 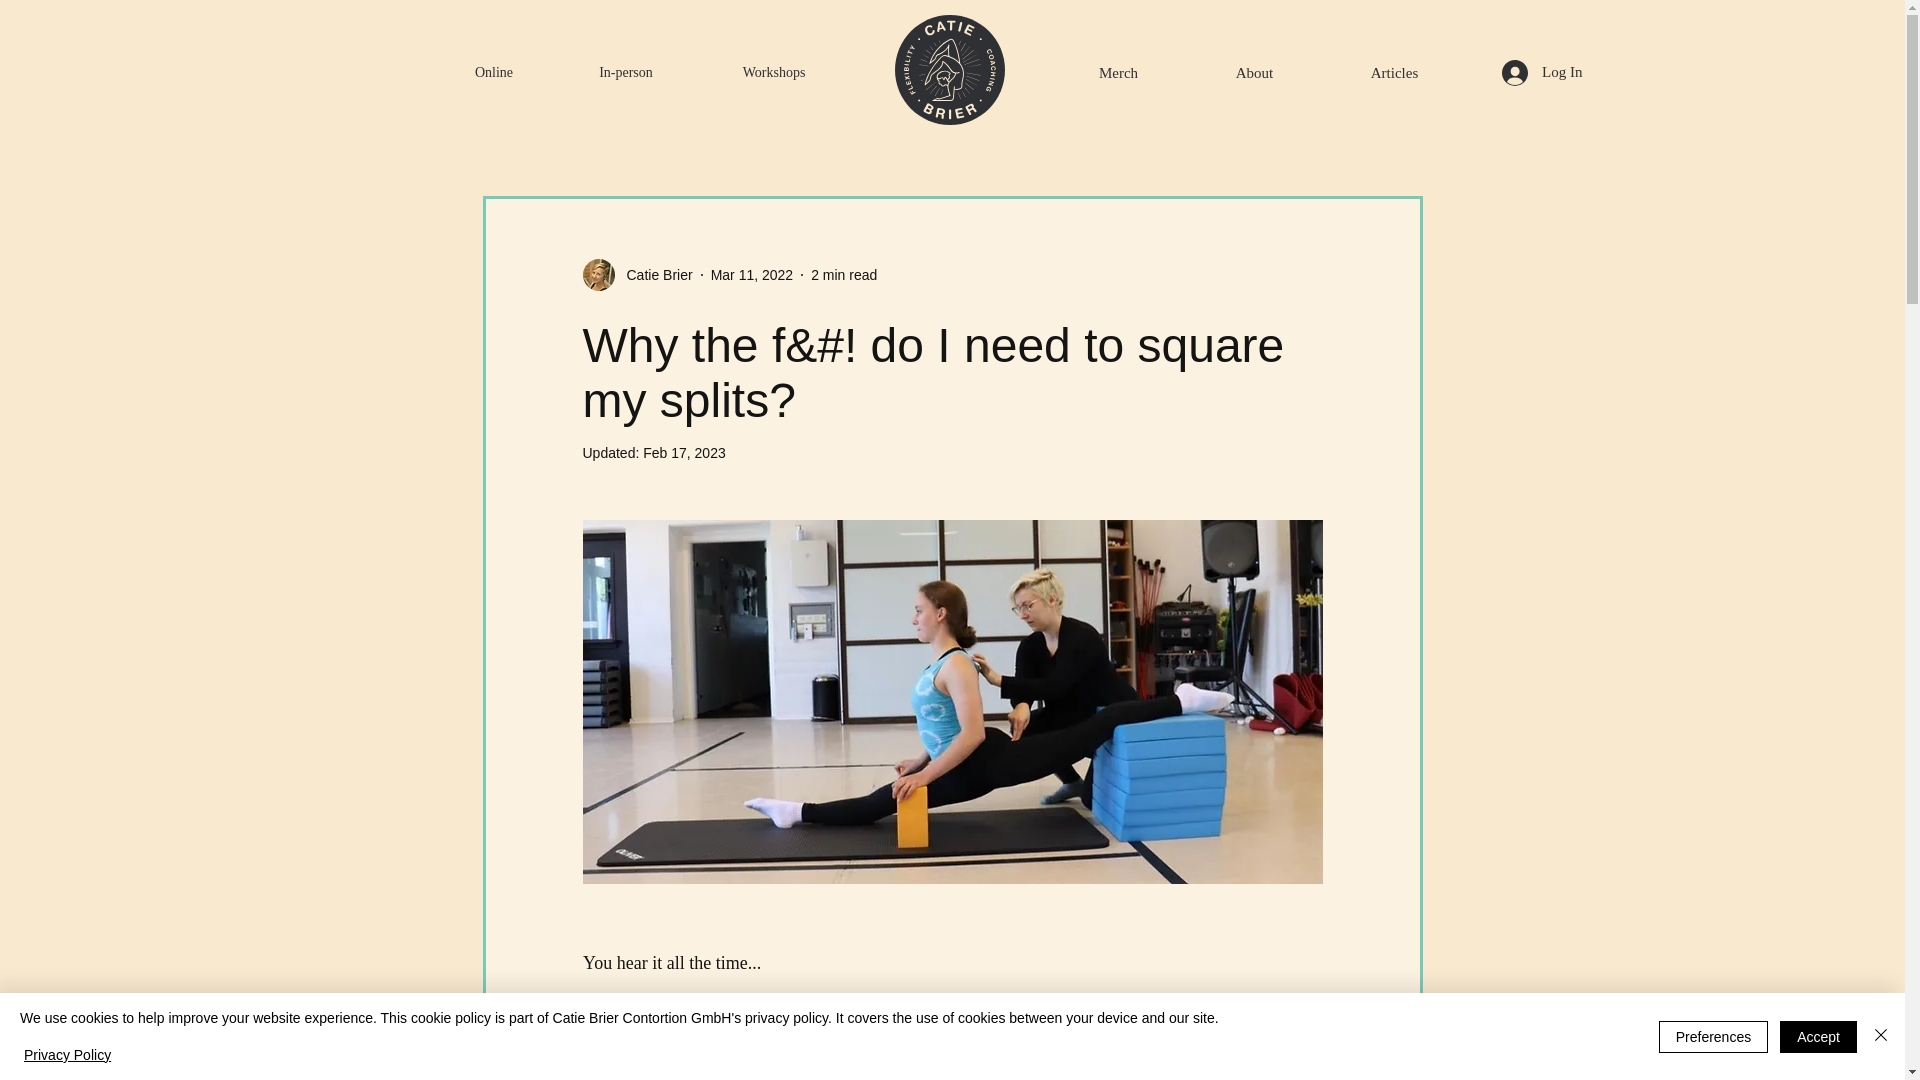 What do you see at coordinates (1254, 64) in the screenshot?
I see `About` at bounding box center [1254, 64].